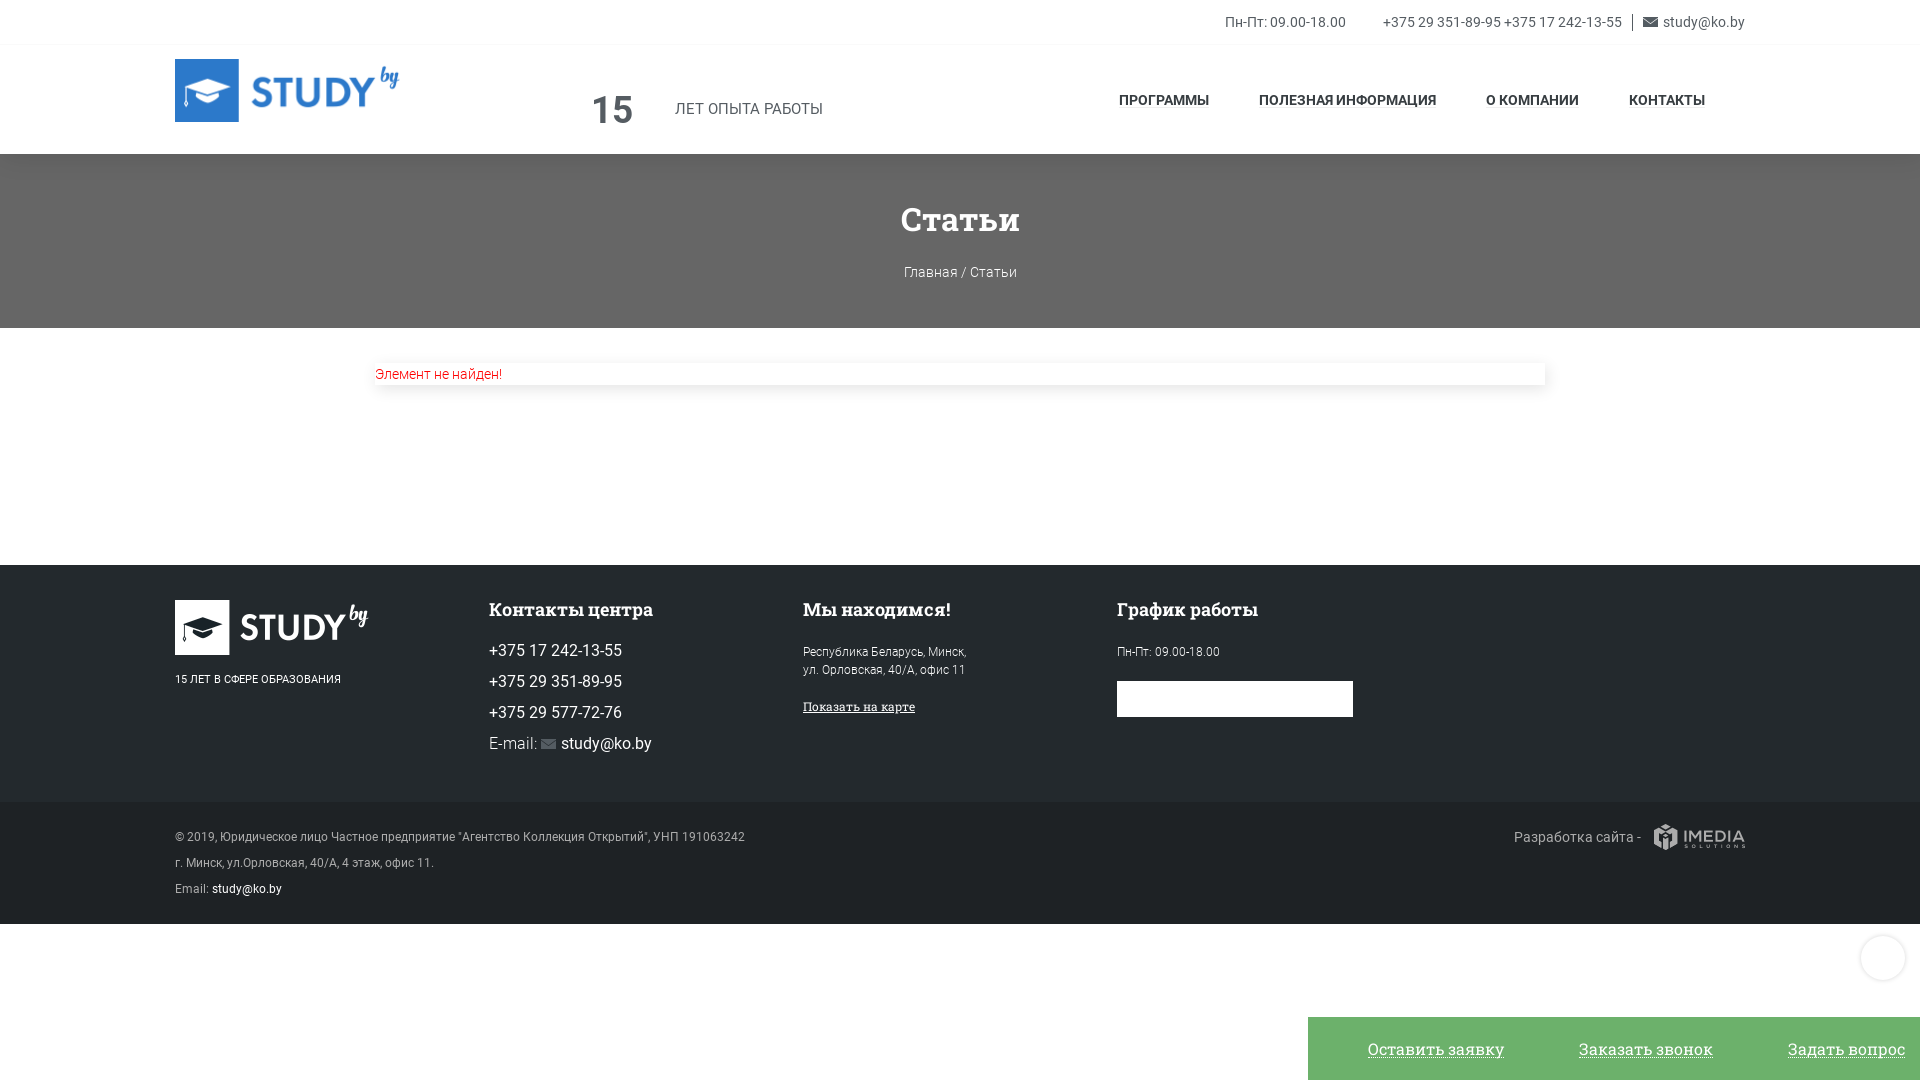 The width and height of the screenshot is (1920, 1080). Describe the element at coordinates (556, 650) in the screenshot. I see `+375 17 242-13-55` at that location.